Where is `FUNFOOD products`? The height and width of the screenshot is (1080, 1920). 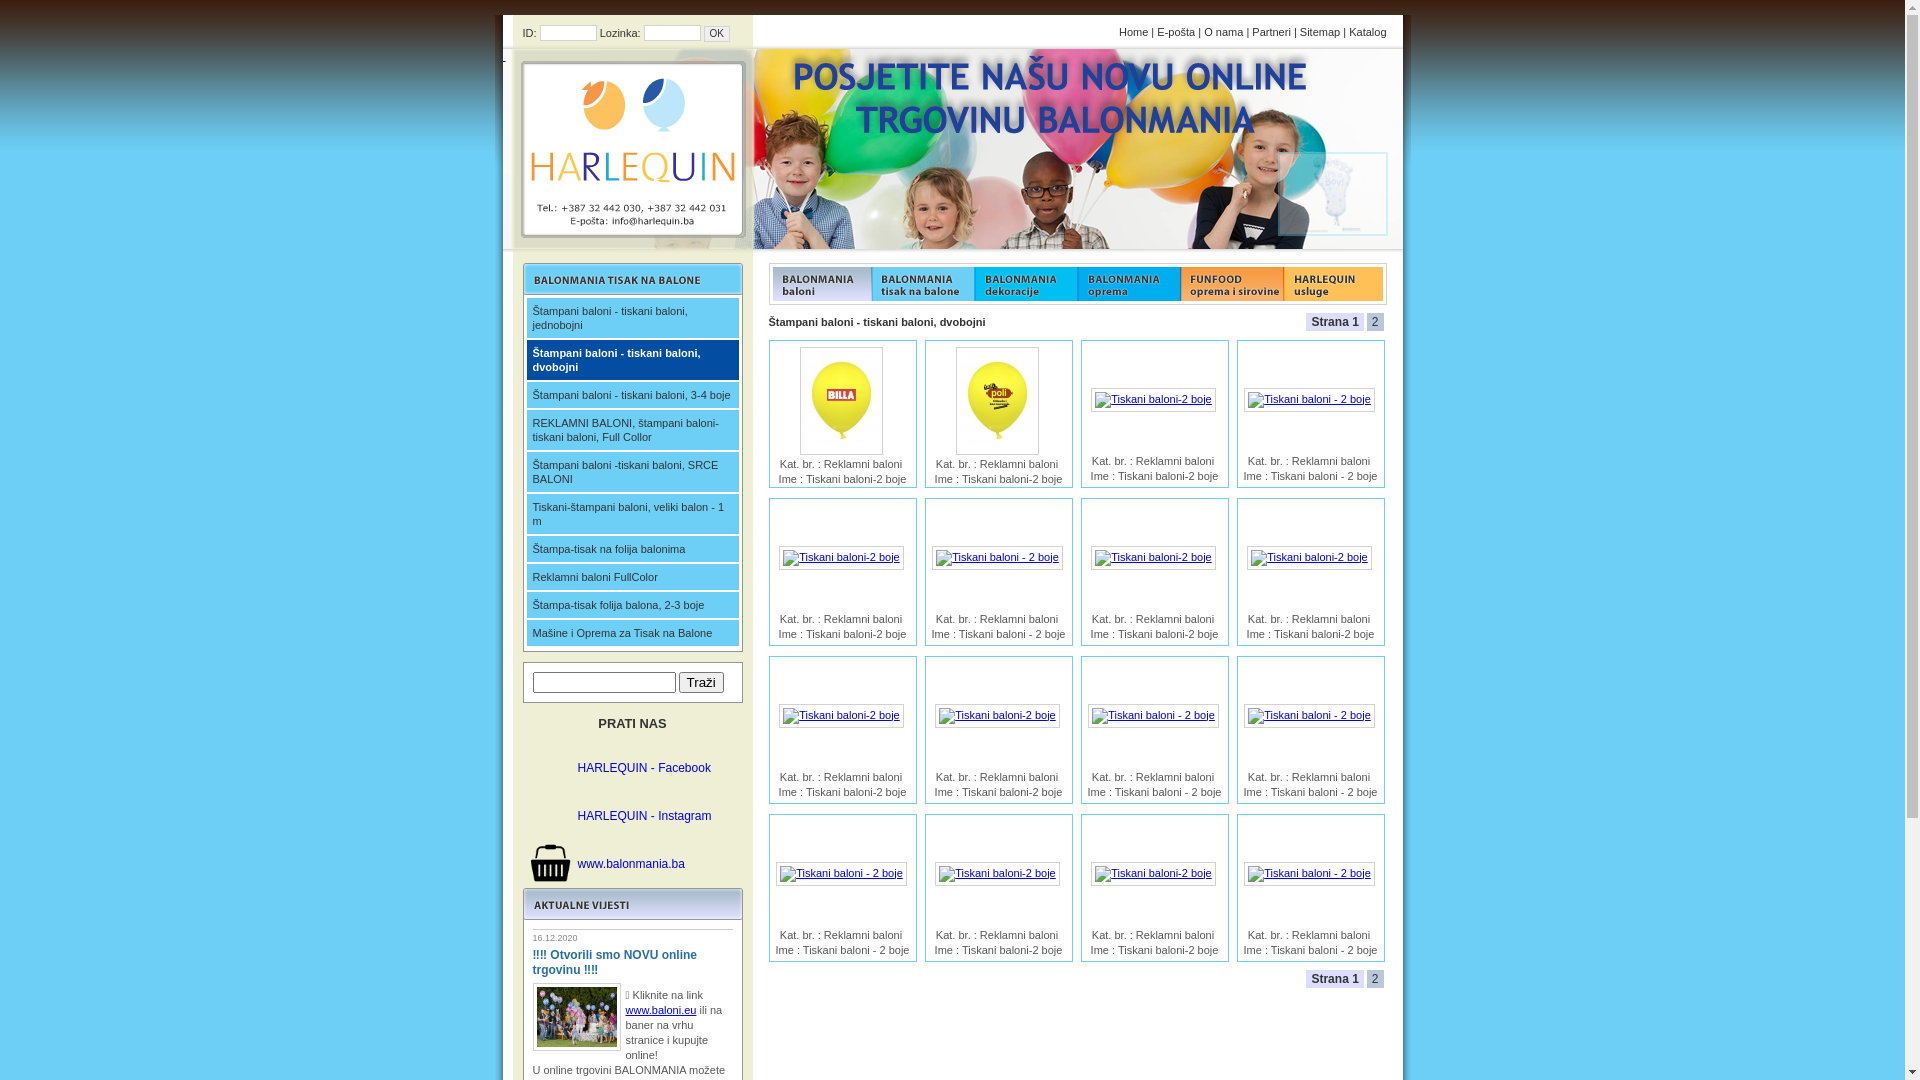 FUNFOOD products is located at coordinates (1026, 284).